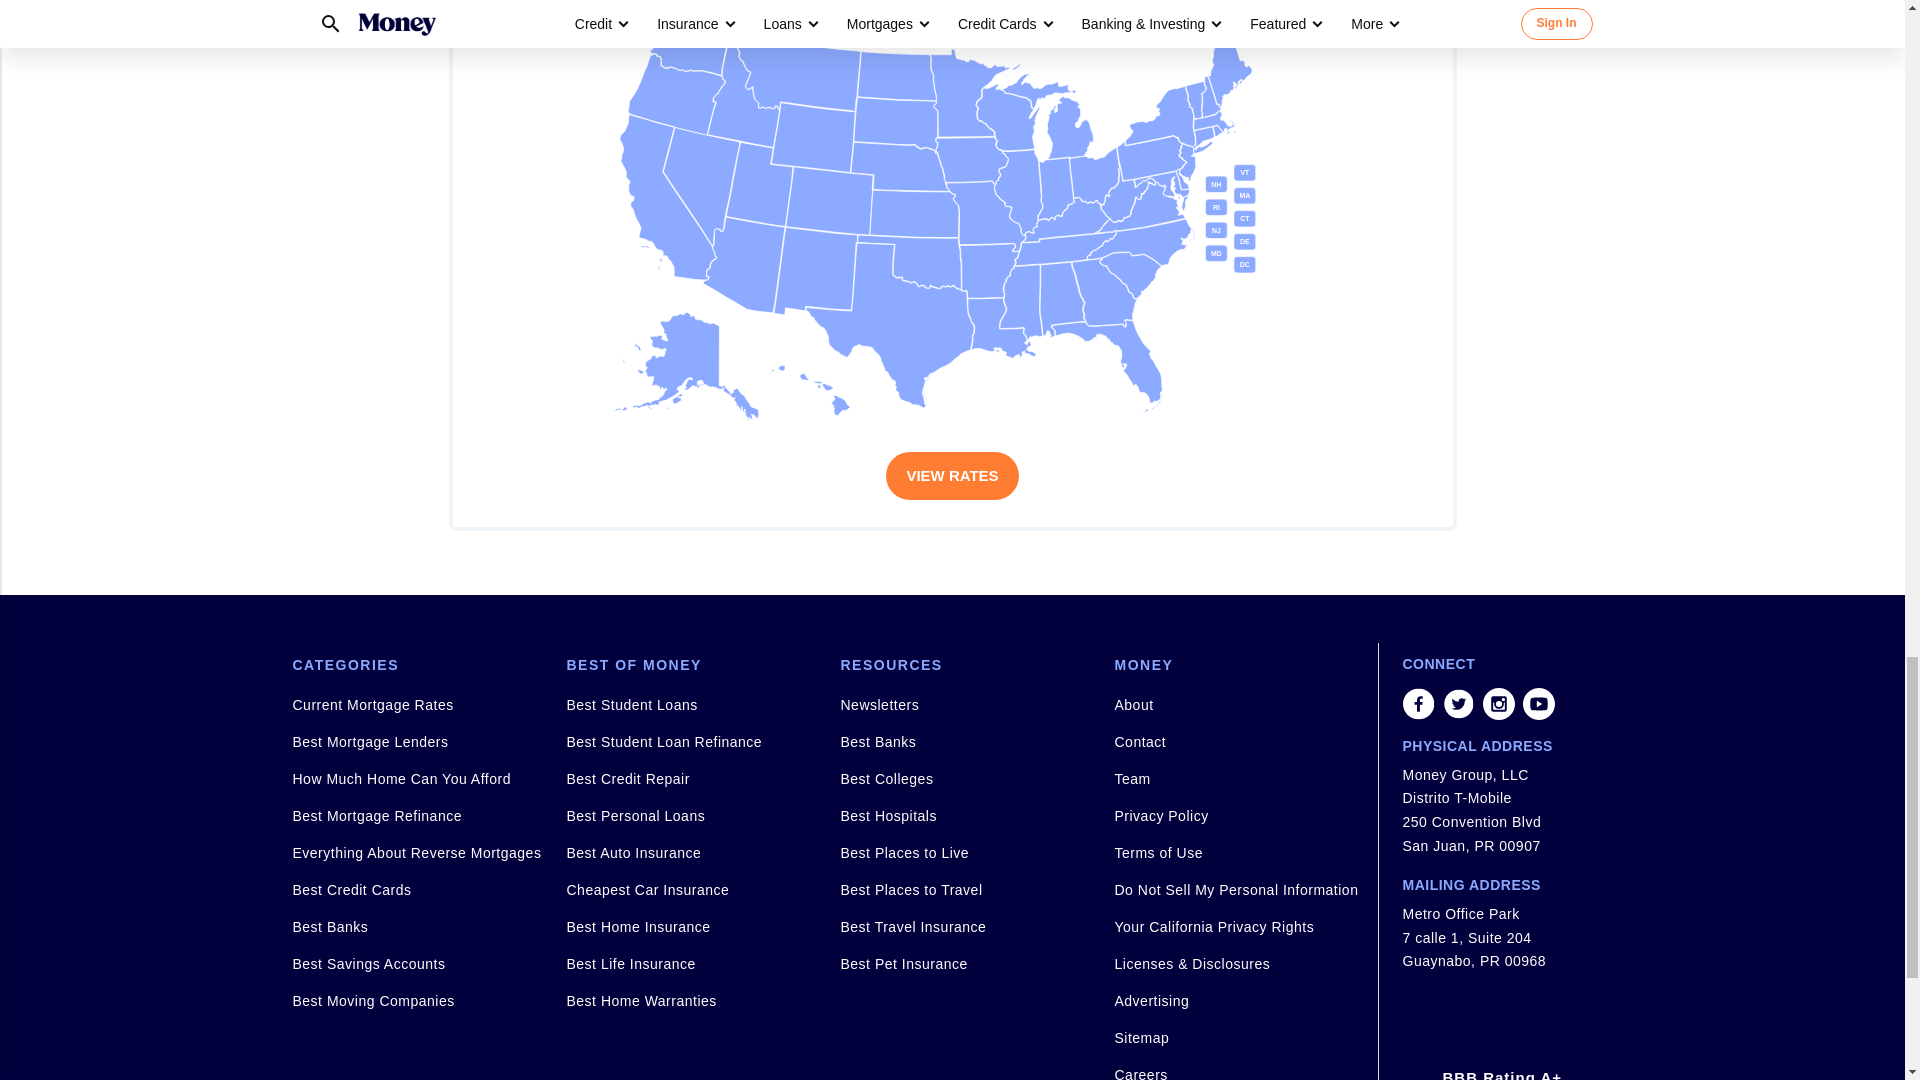  Describe the element at coordinates (1538, 704) in the screenshot. I see `youtube share` at that location.